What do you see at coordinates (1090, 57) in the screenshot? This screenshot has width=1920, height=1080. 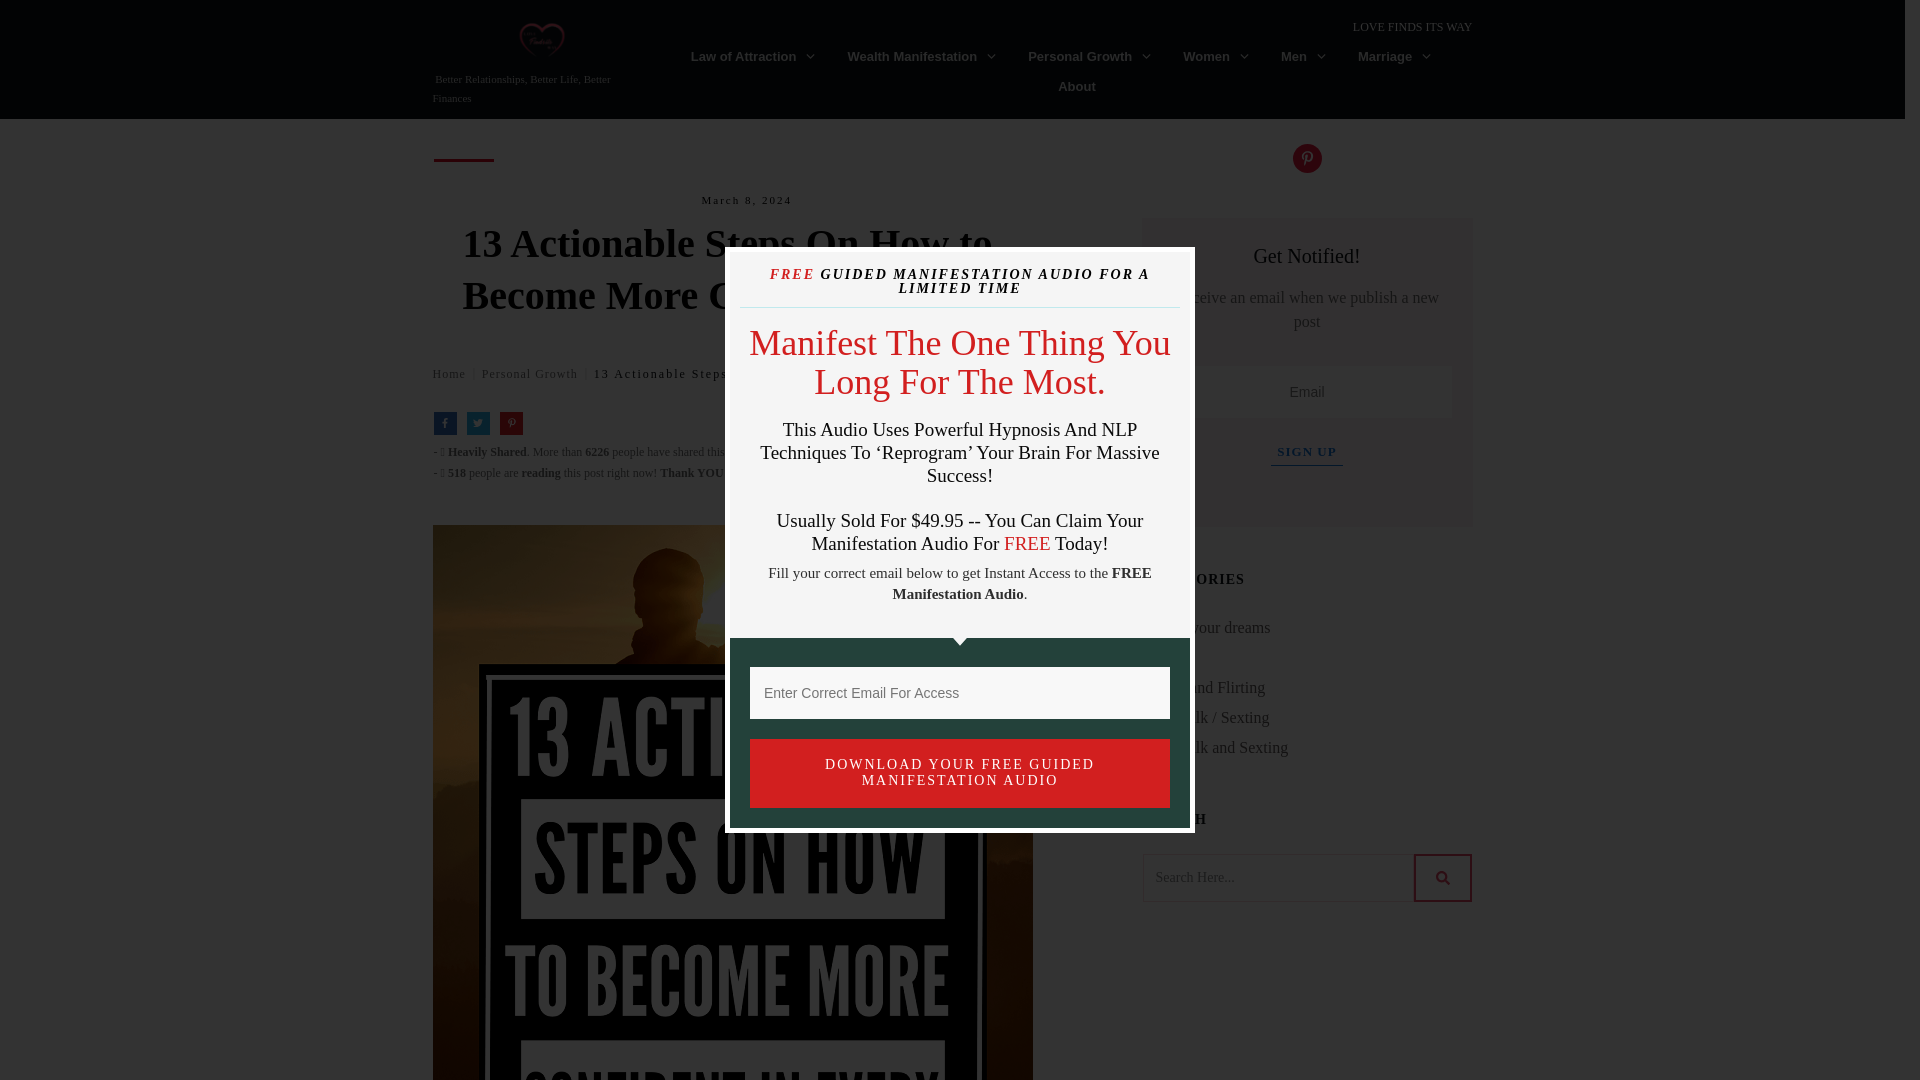 I see `Personal Growth` at bounding box center [1090, 57].